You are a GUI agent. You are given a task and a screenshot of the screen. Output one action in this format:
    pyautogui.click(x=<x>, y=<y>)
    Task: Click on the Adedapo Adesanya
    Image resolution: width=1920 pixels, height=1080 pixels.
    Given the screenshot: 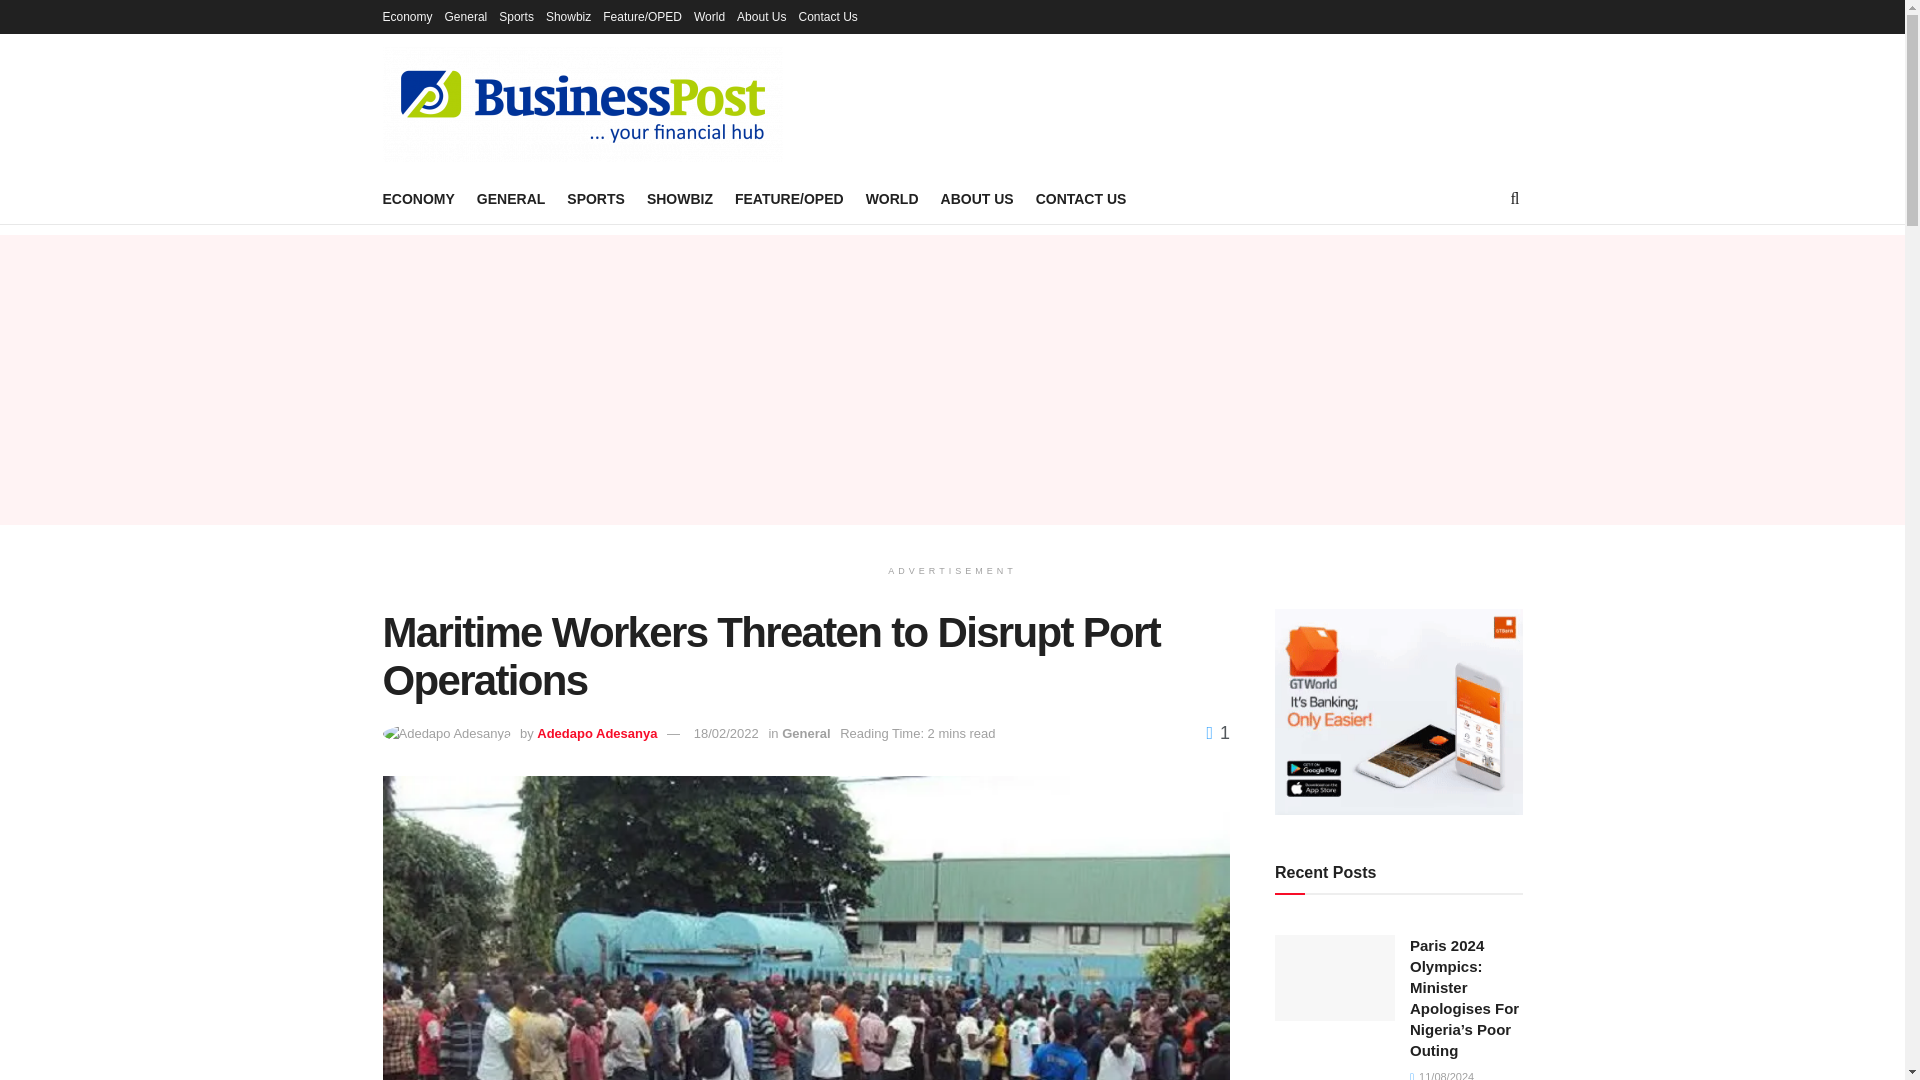 What is the action you would take?
    pyautogui.click(x=596, y=732)
    